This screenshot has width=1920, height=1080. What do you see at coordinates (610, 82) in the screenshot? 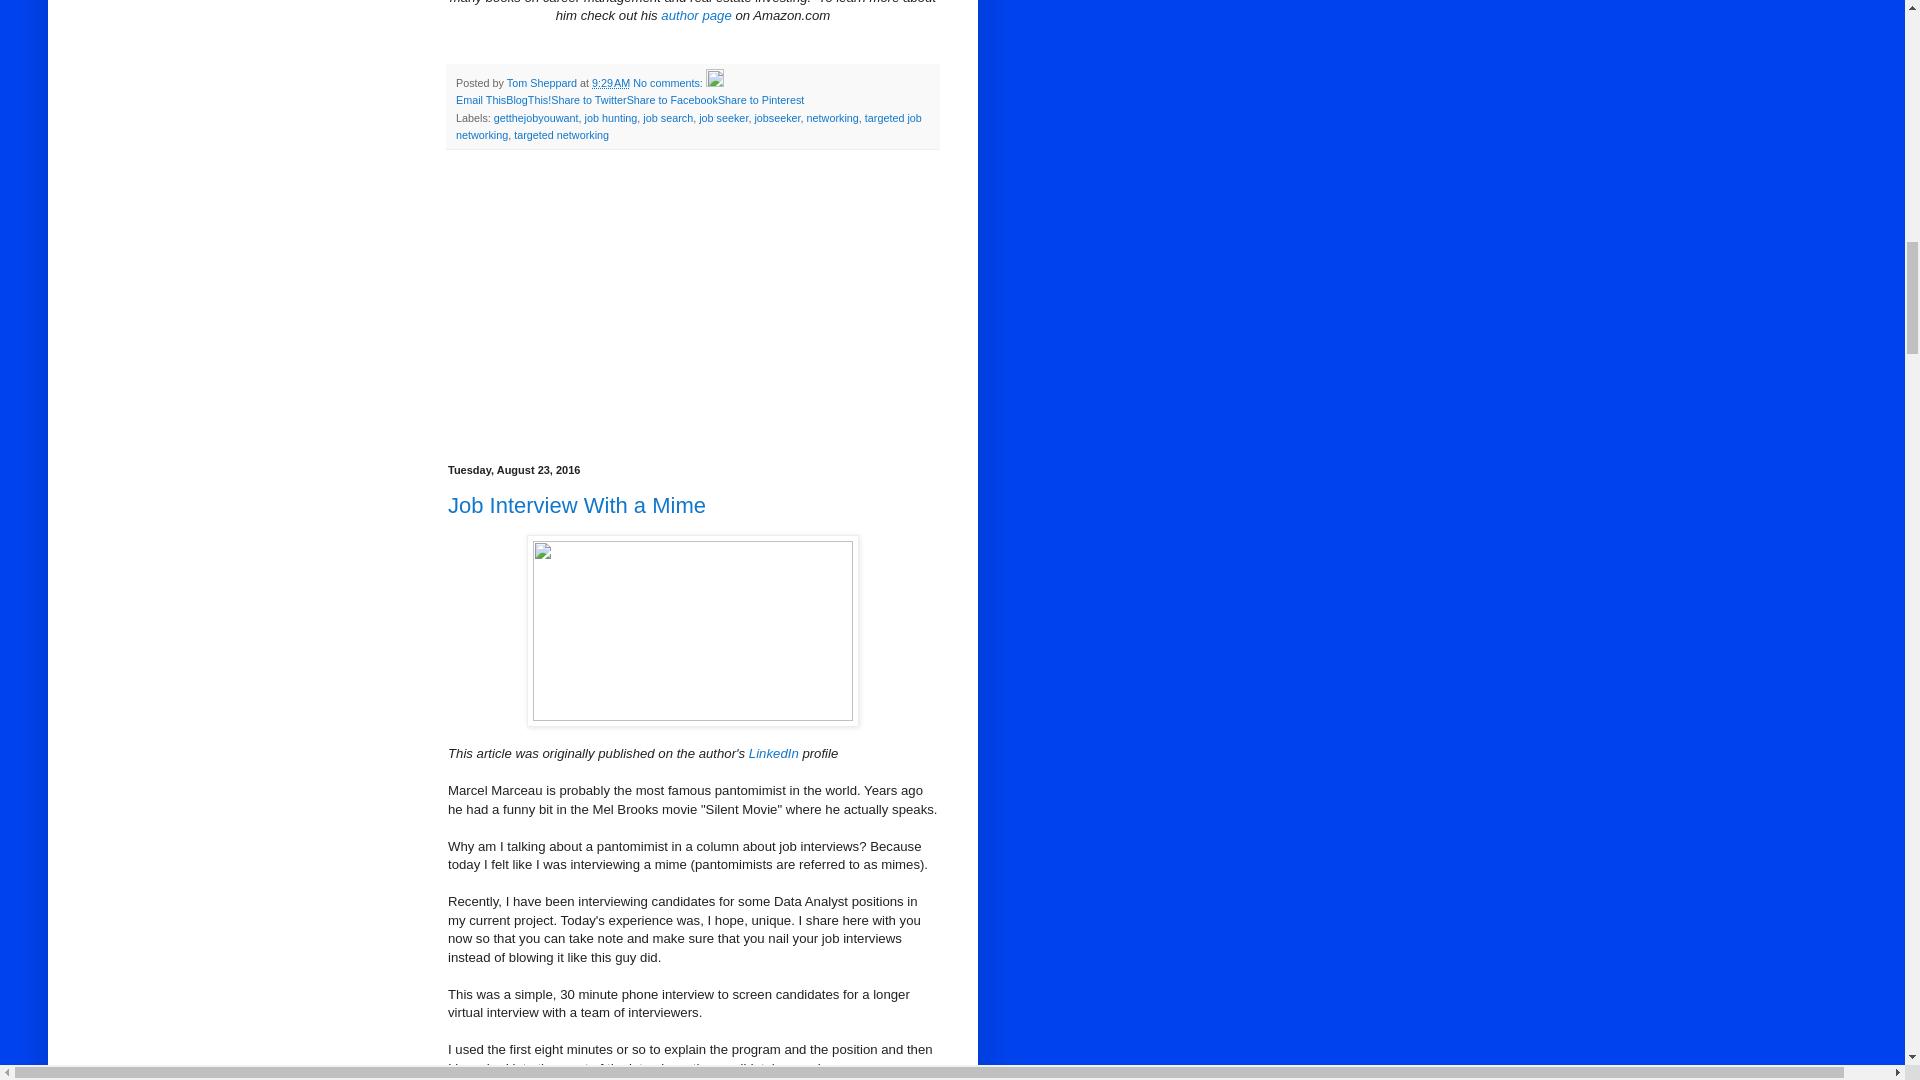
I see `permanent link` at bounding box center [610, 82].